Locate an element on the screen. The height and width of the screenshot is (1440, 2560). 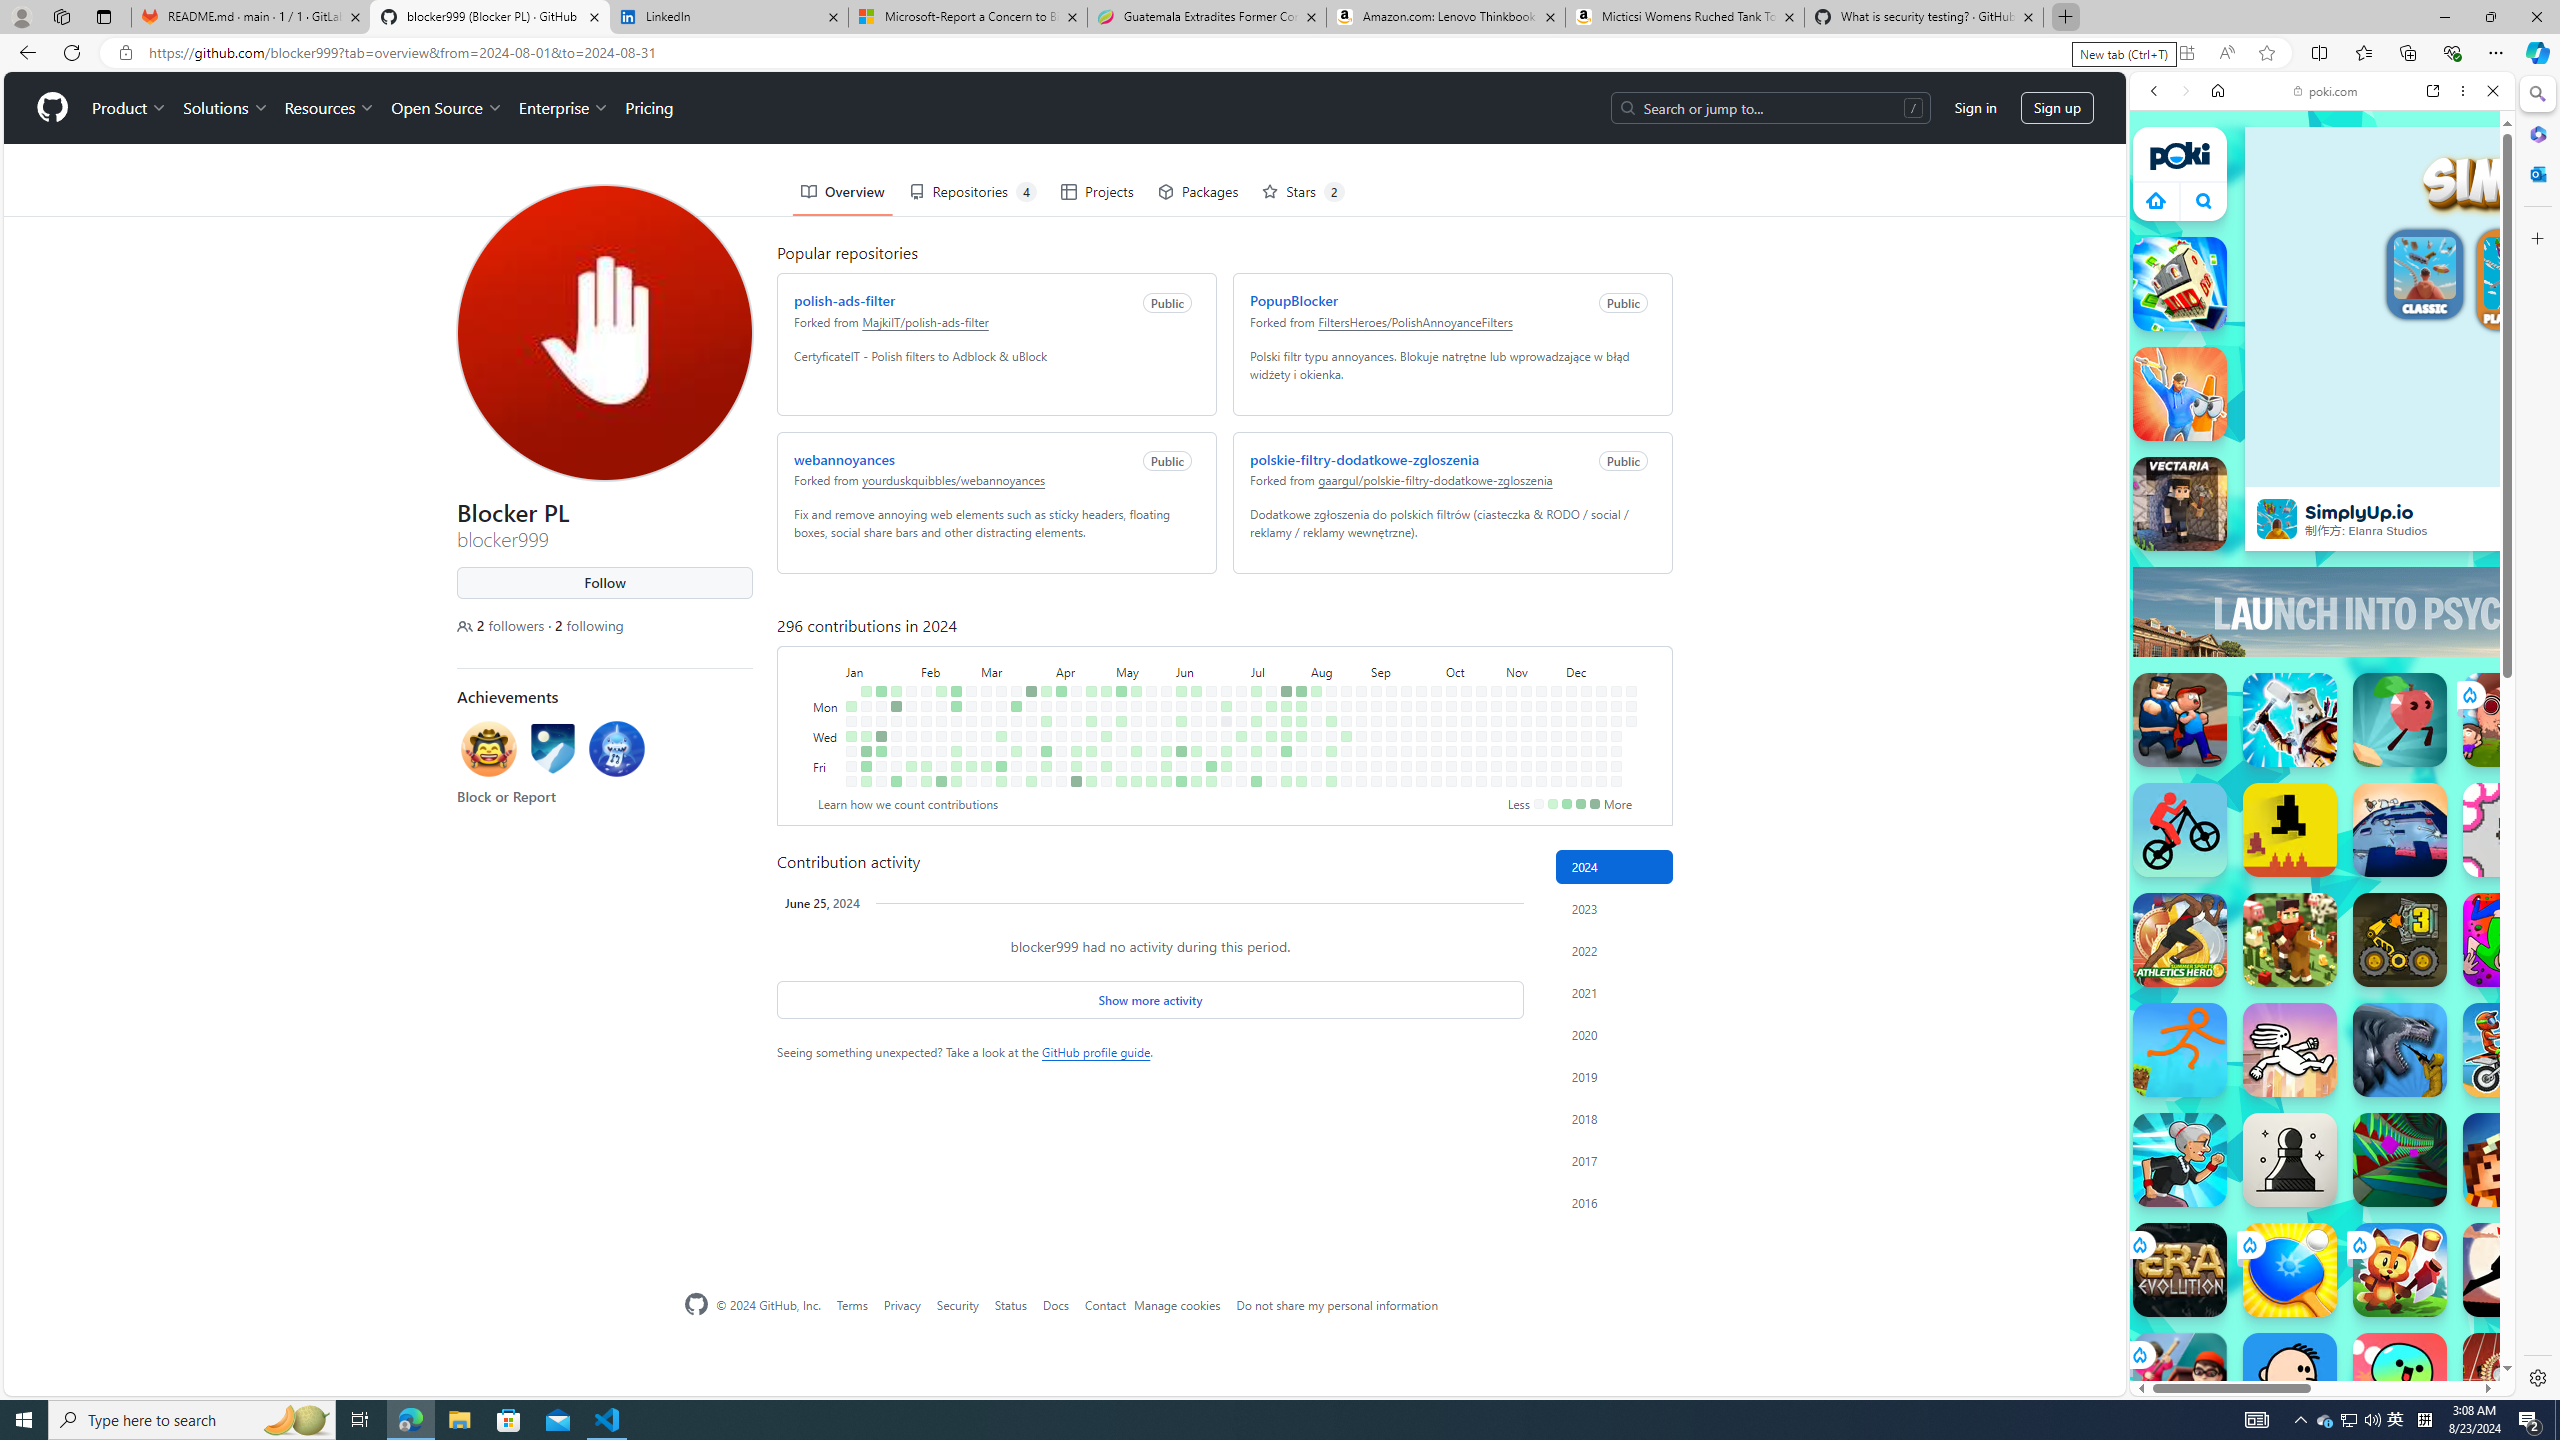
No contributions on September 5th. is located at coordinates (1377, 751).